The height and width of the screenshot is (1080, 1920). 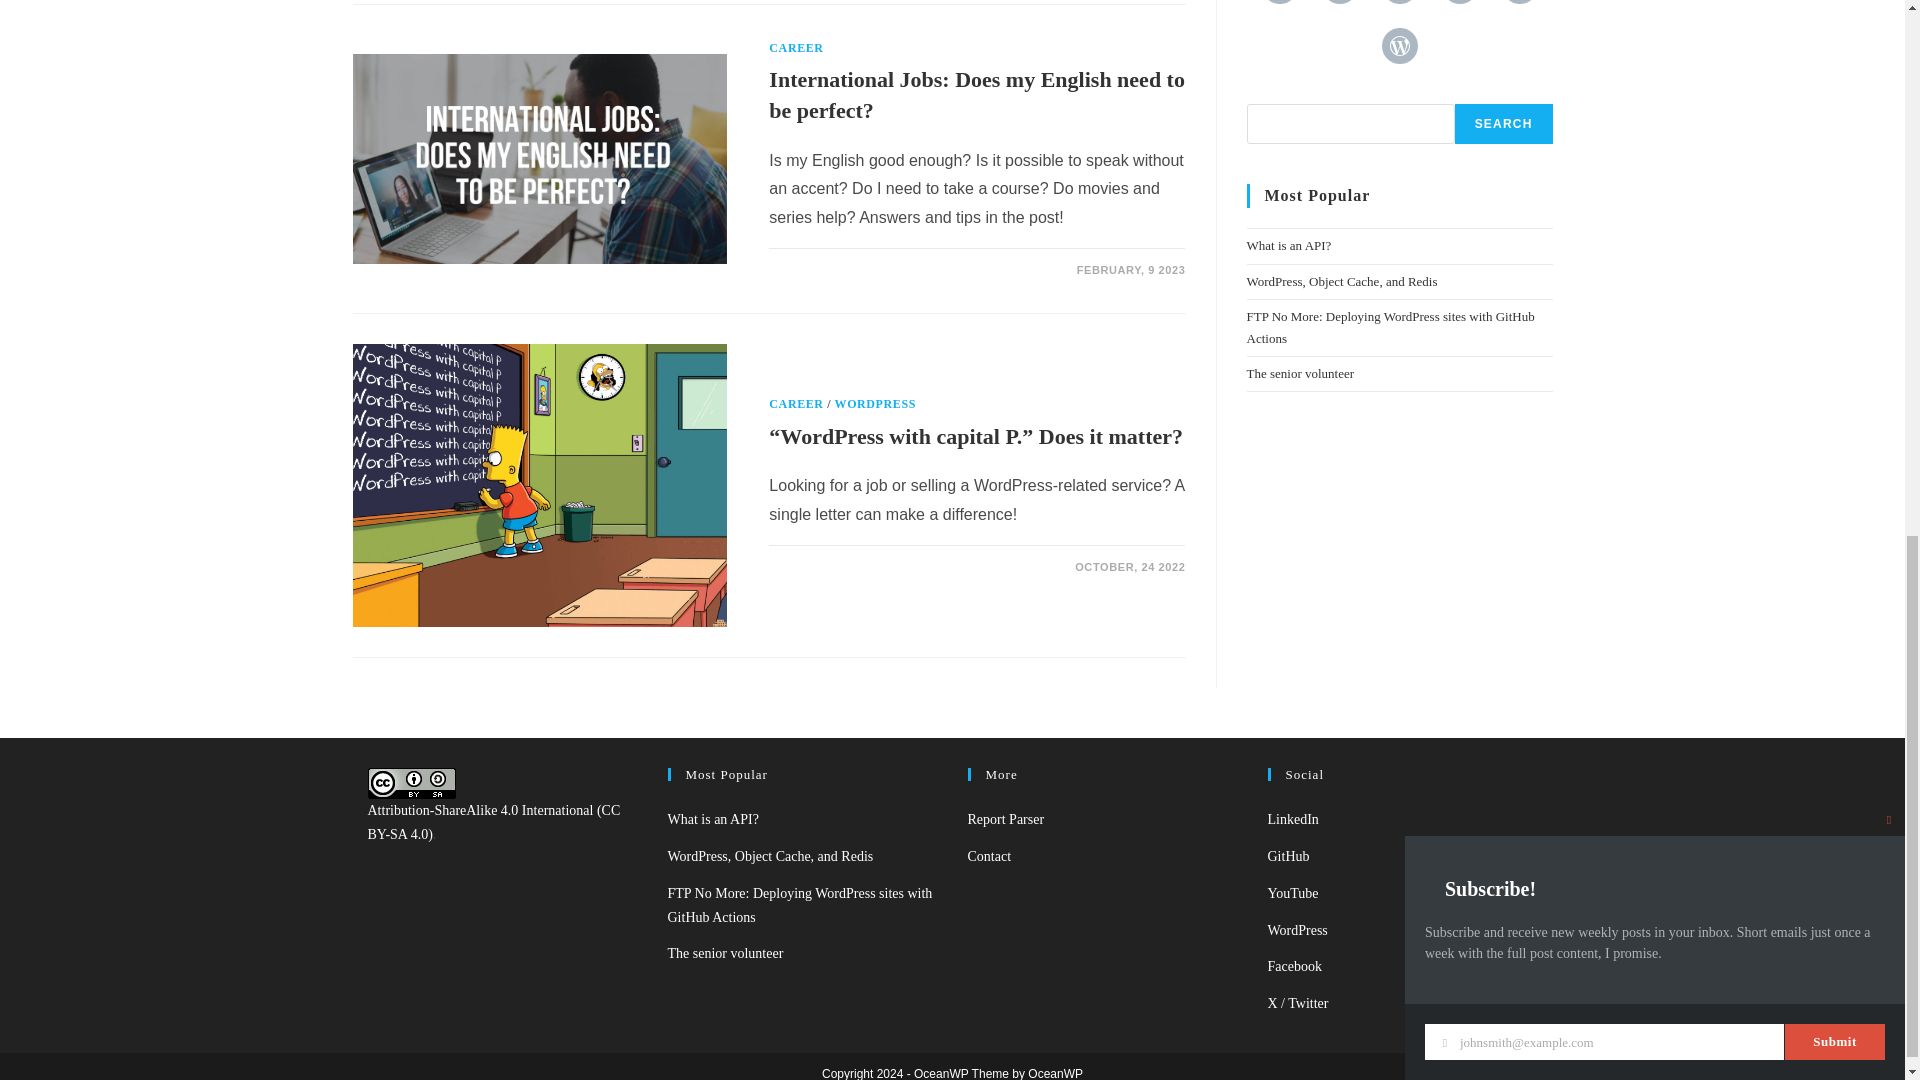 What do you see at coordinates (1340, 2) in the screenshot?
I see `Twitter` at bounding box center [1340, 2].